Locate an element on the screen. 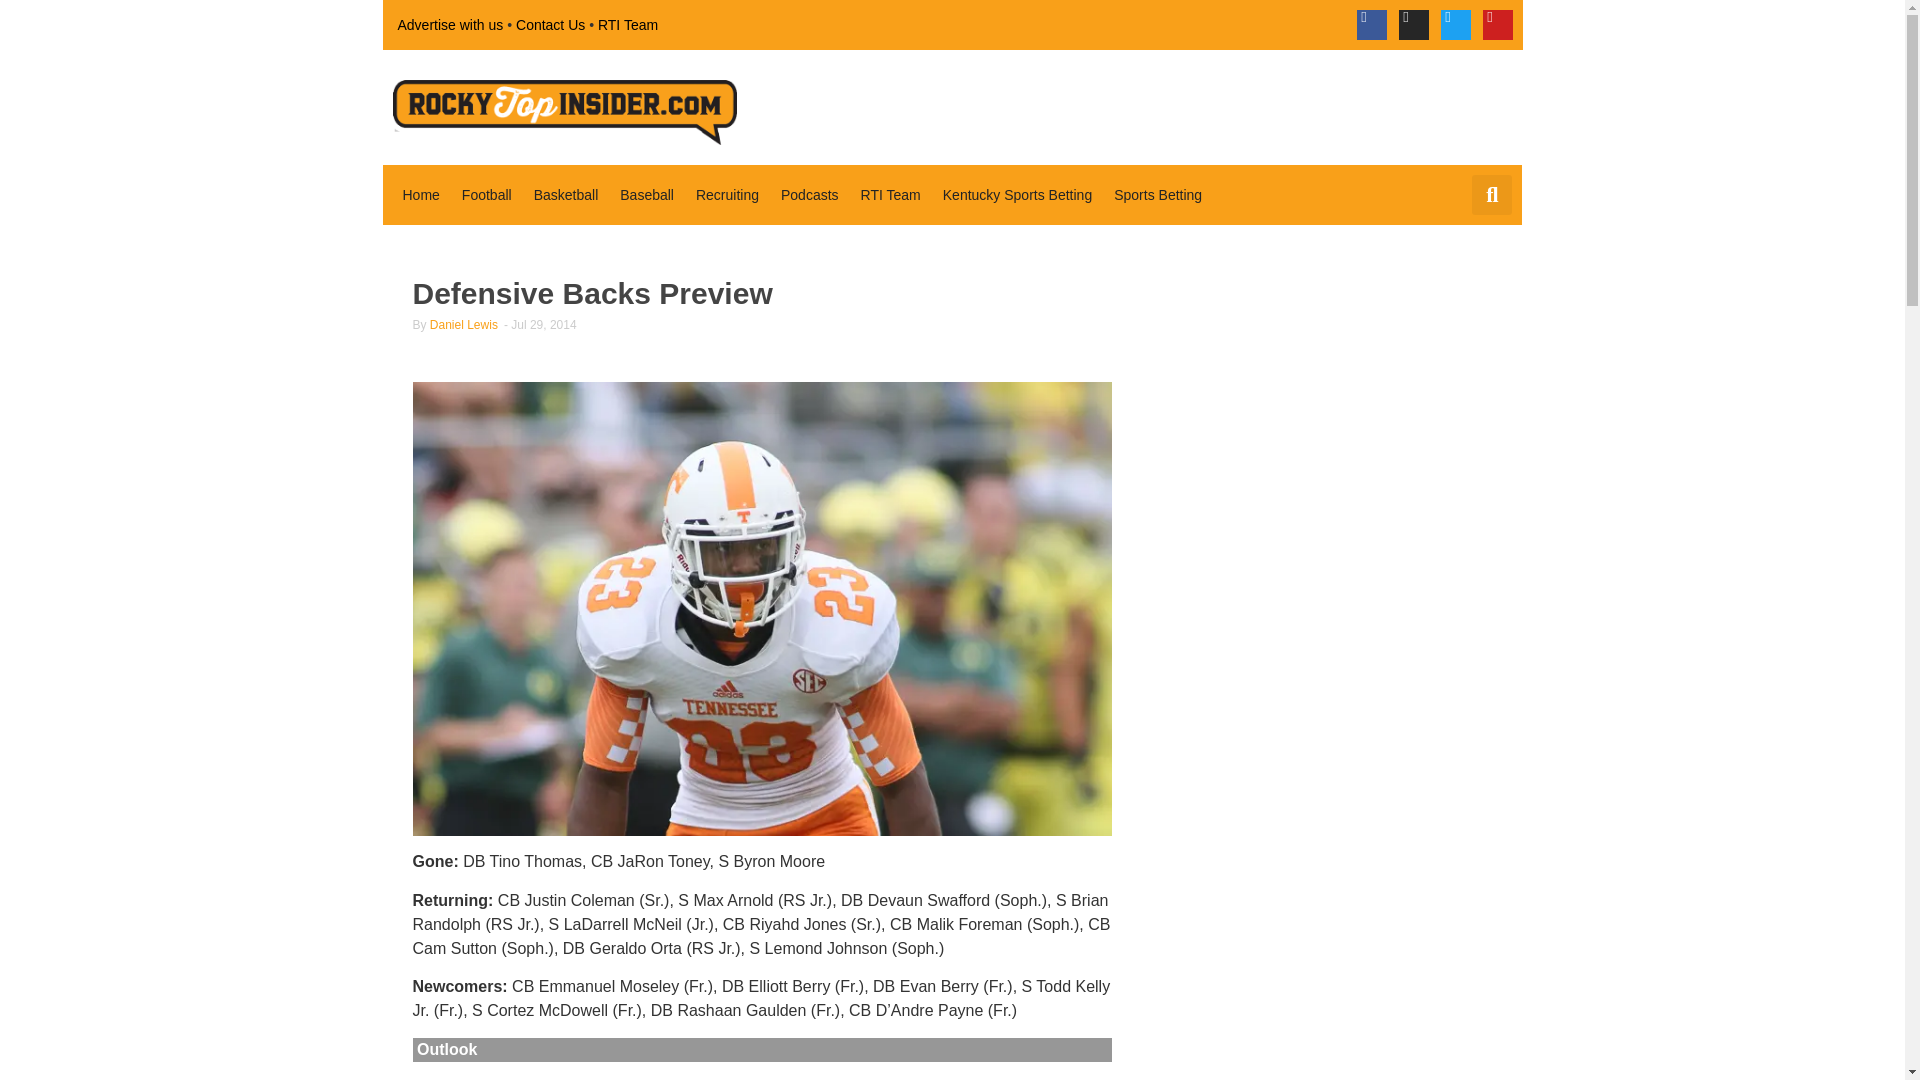 This screenshot has height=1080, width=1920. Recruiting is located at coordinates (727, 194).